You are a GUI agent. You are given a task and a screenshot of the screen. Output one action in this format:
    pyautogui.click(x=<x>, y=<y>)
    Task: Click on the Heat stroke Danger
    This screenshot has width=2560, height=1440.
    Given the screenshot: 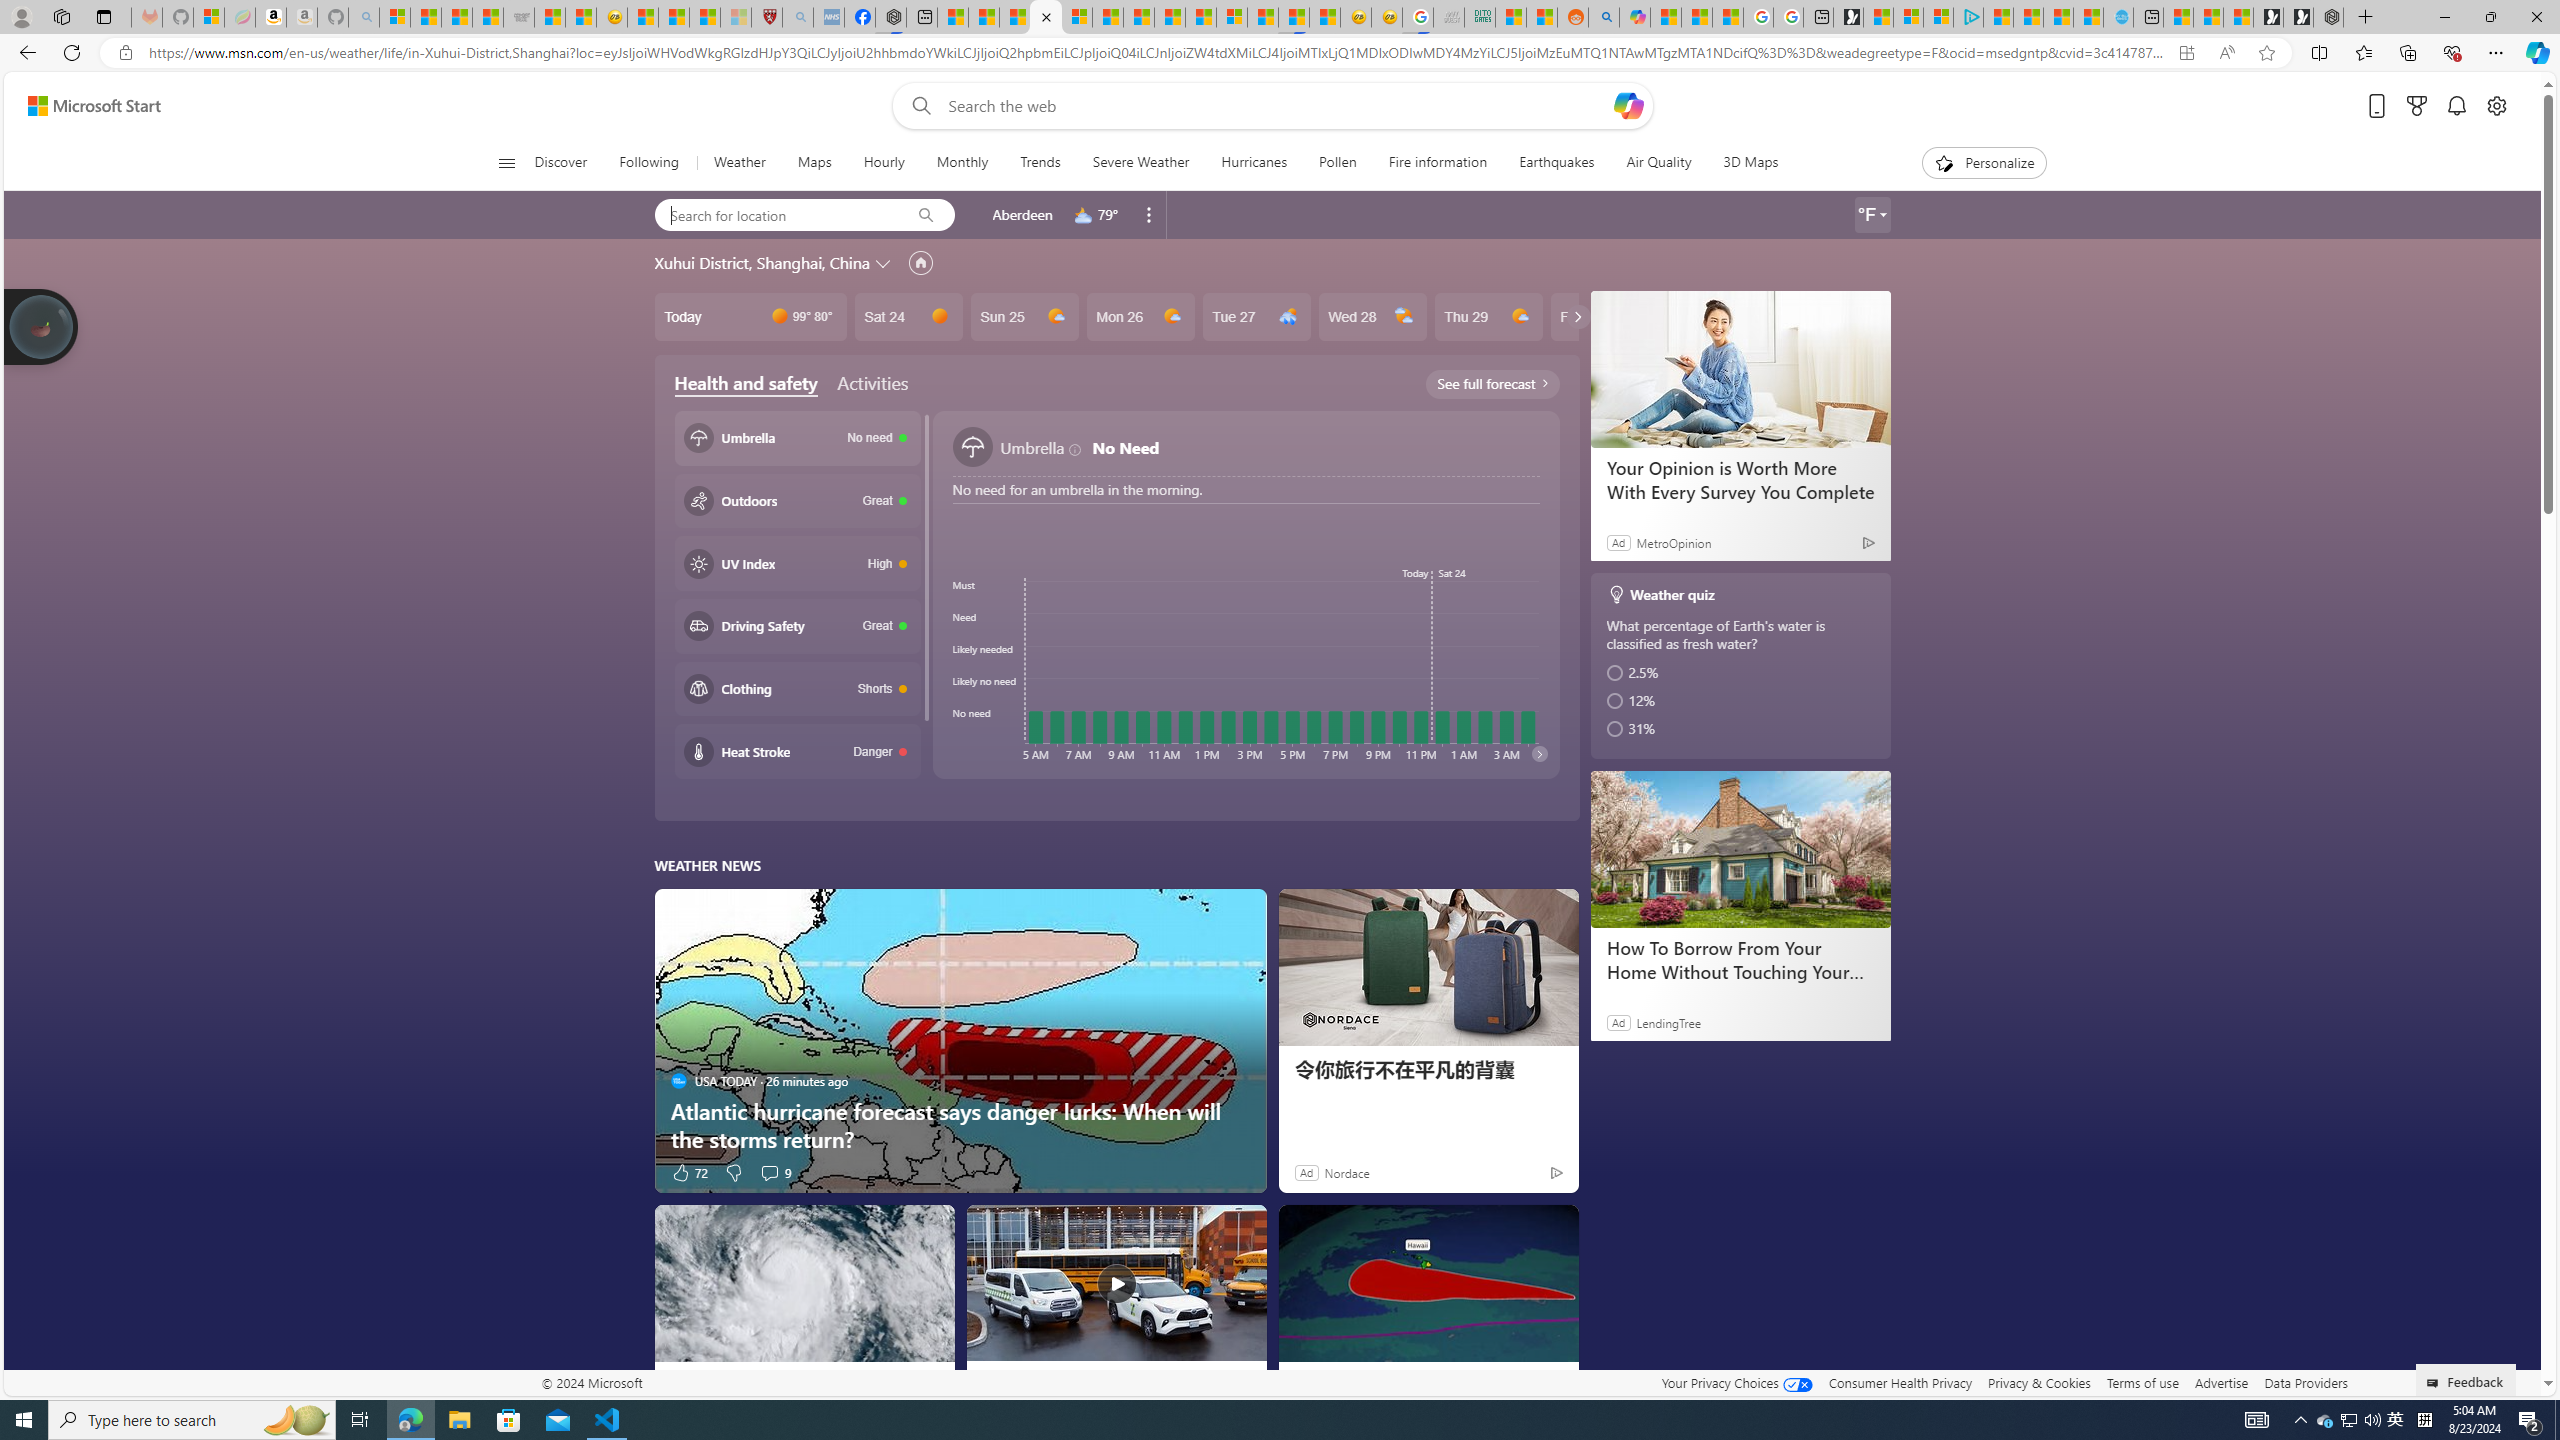 What is the action you would take?
    pyautogui.click(x=797, y=752)
    